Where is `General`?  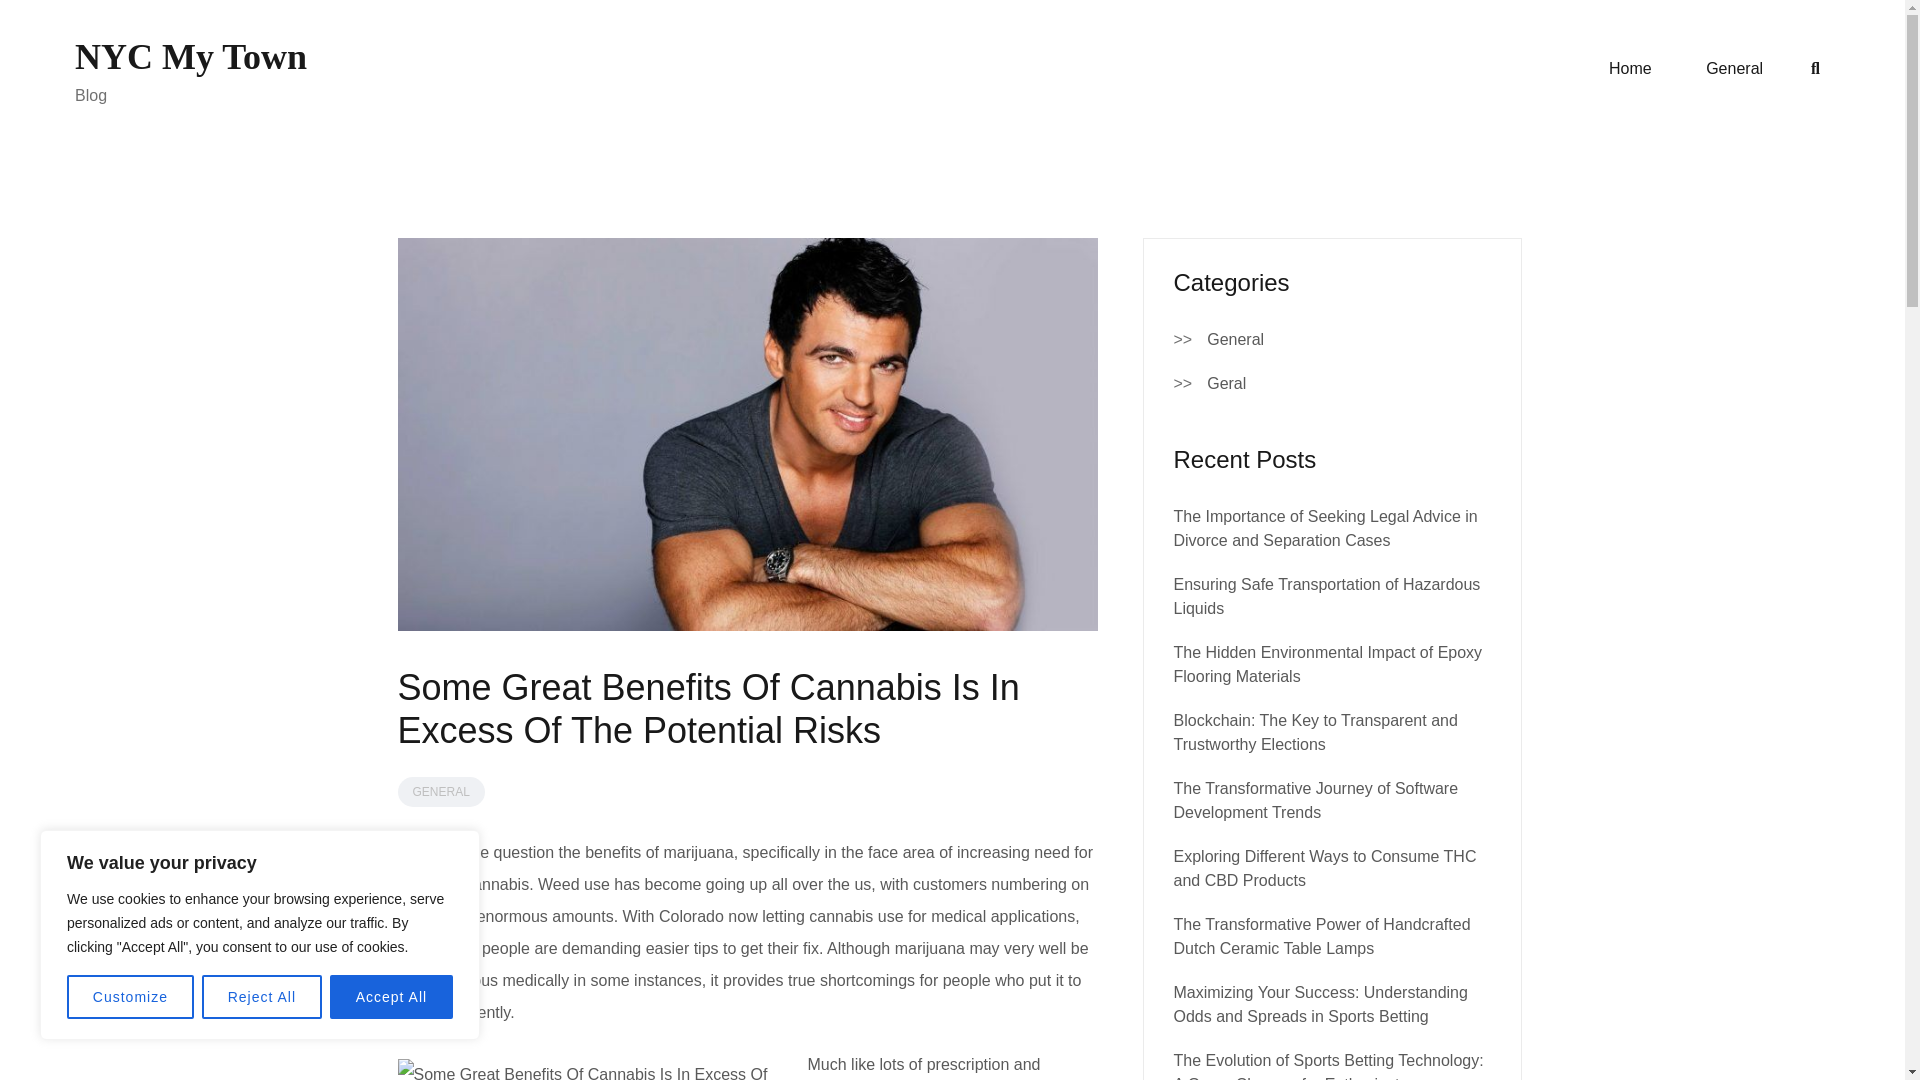
General is located at coordinates (1235, 340).